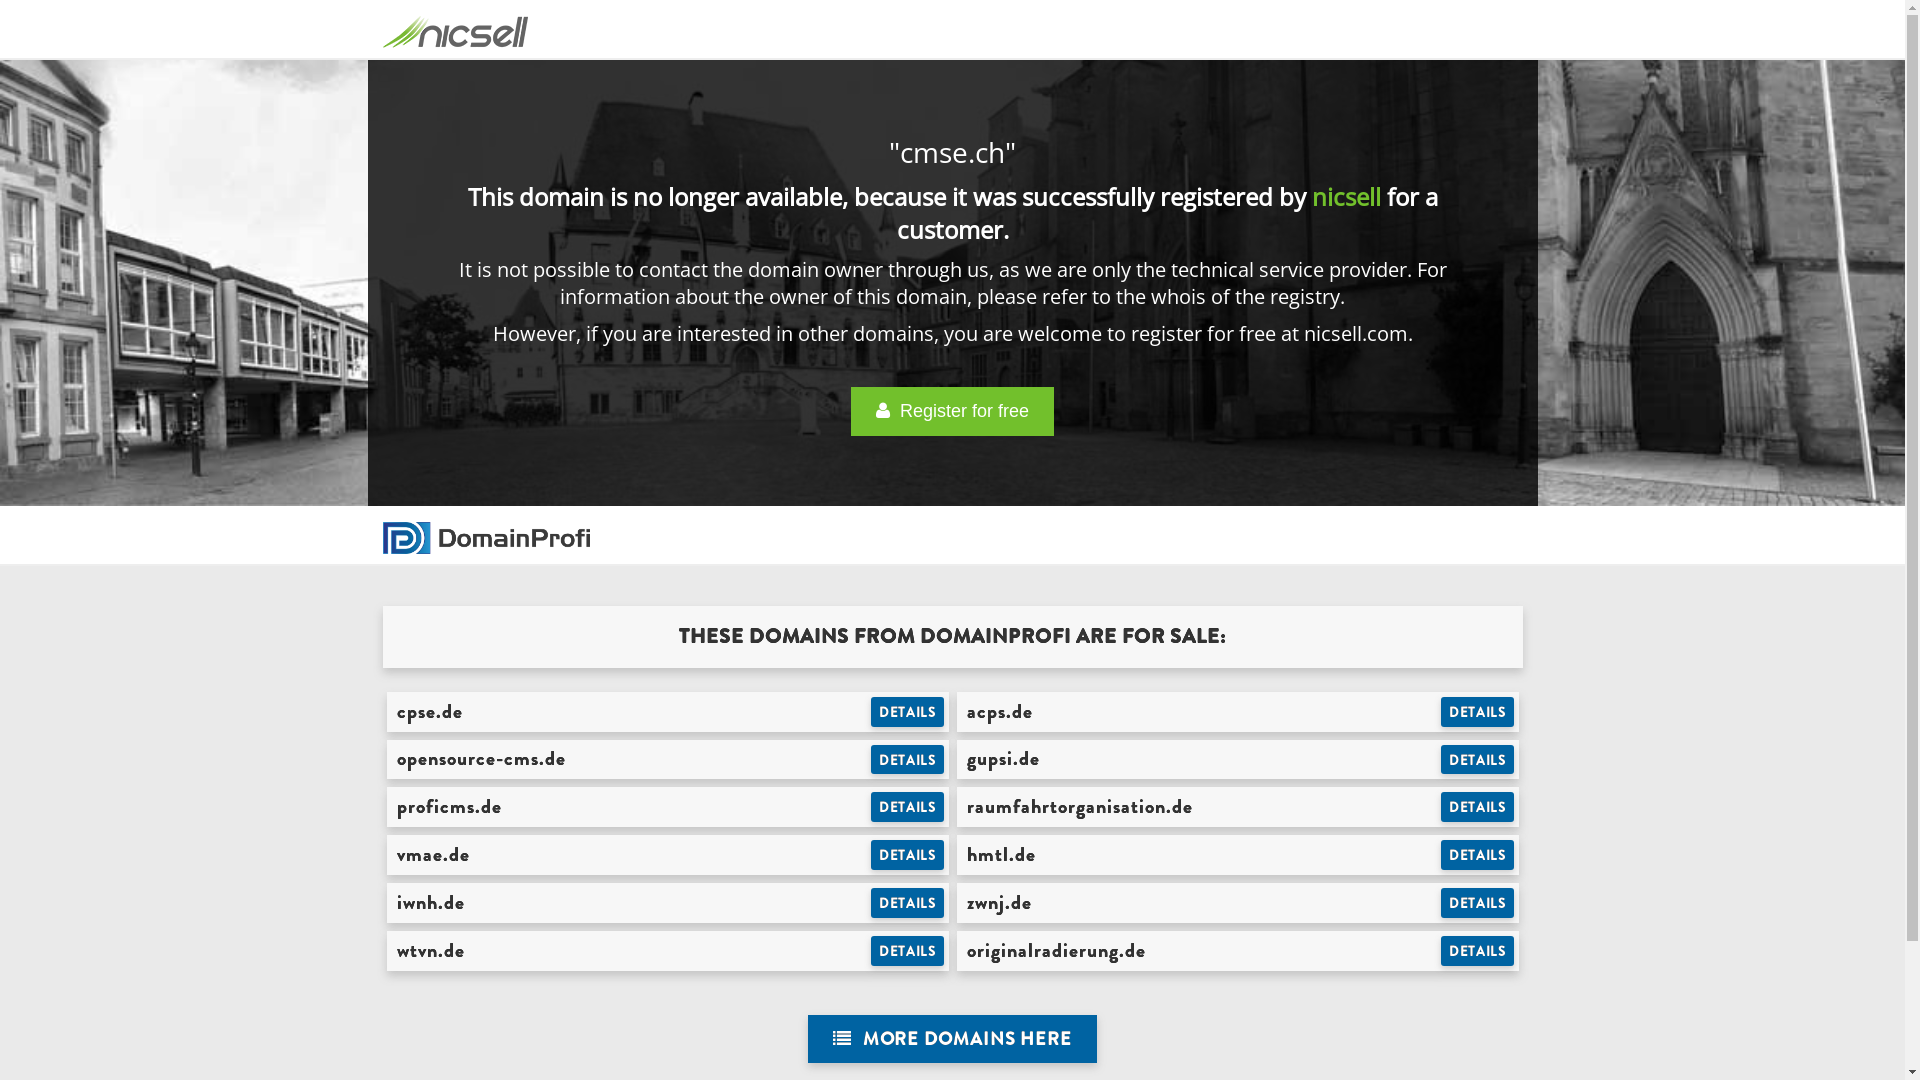 This screenshot has height=1080, width=1920. I want to click on nicsell, so click(1346, 196).